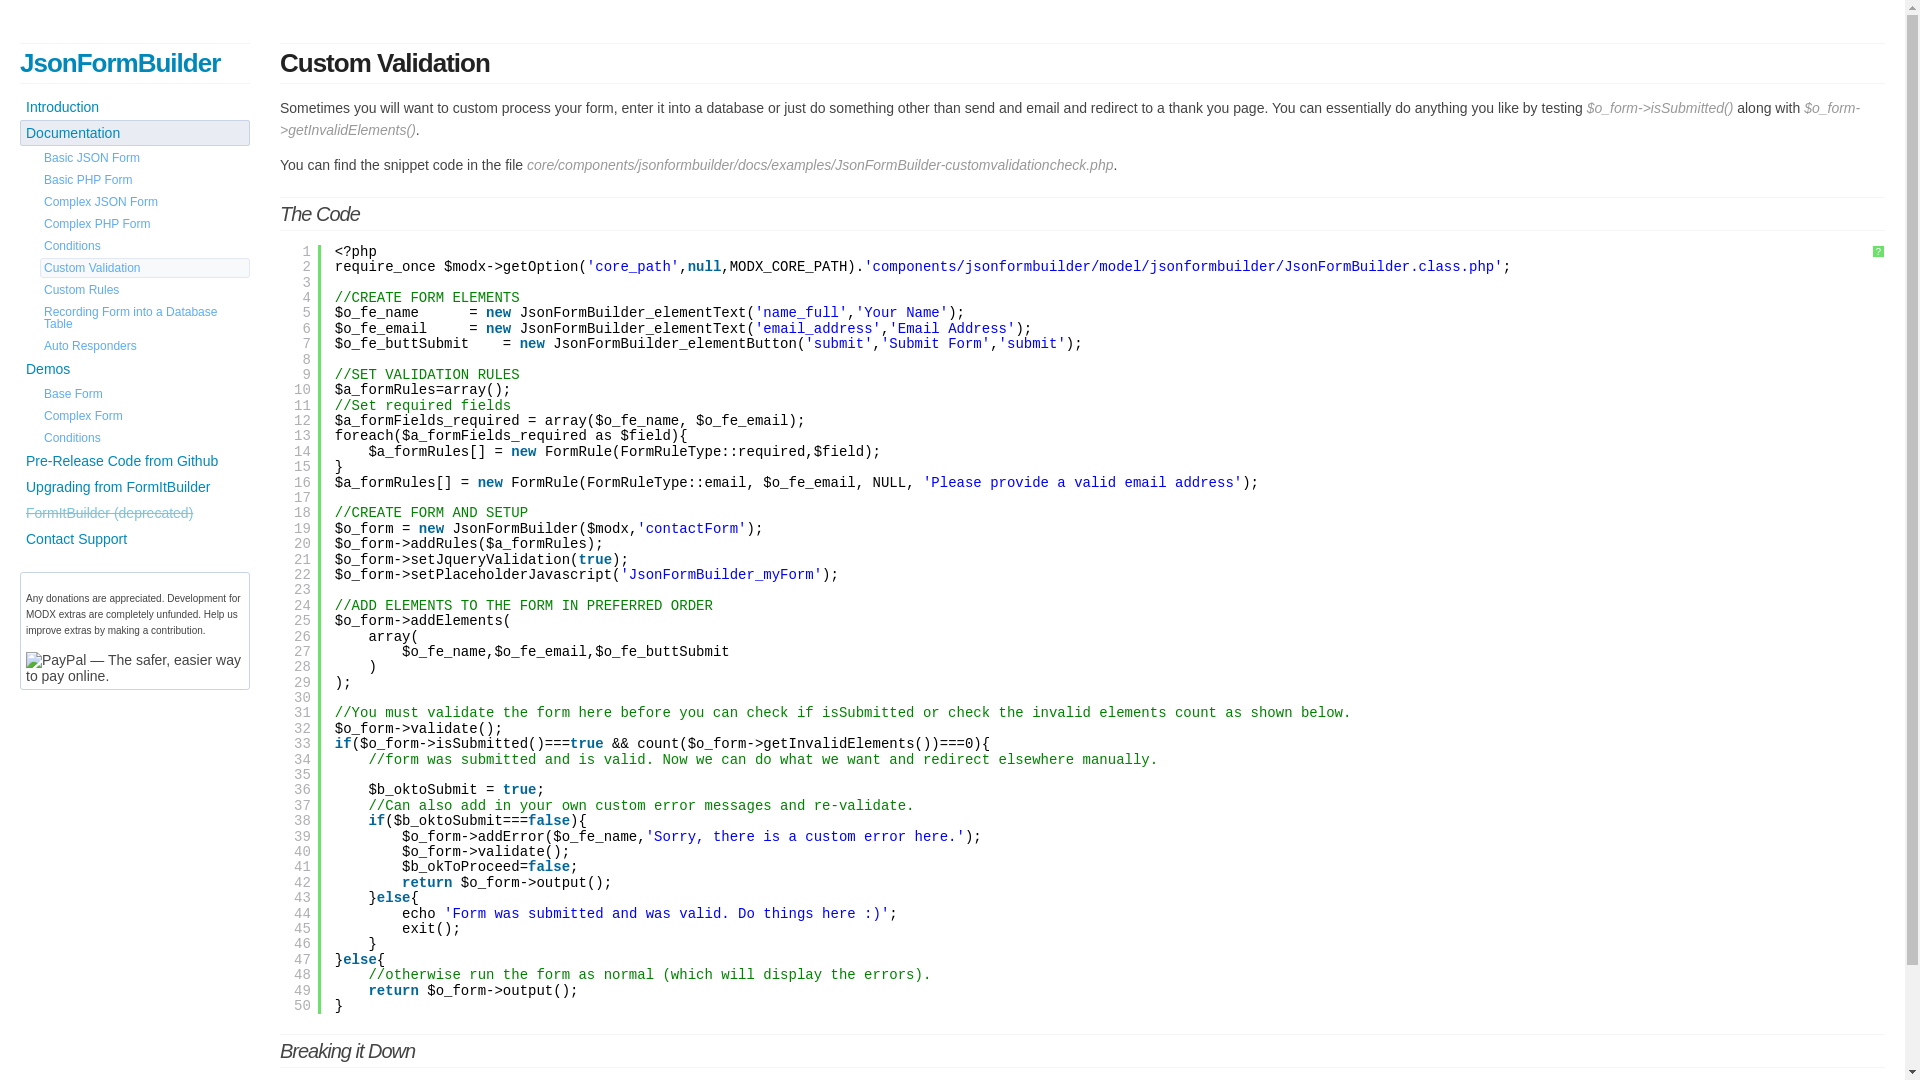 This screenshot has height=1080, width=1920. Describe the element at coordinates (135, 539) in the screenshot. I see `Contact Support` at that location.